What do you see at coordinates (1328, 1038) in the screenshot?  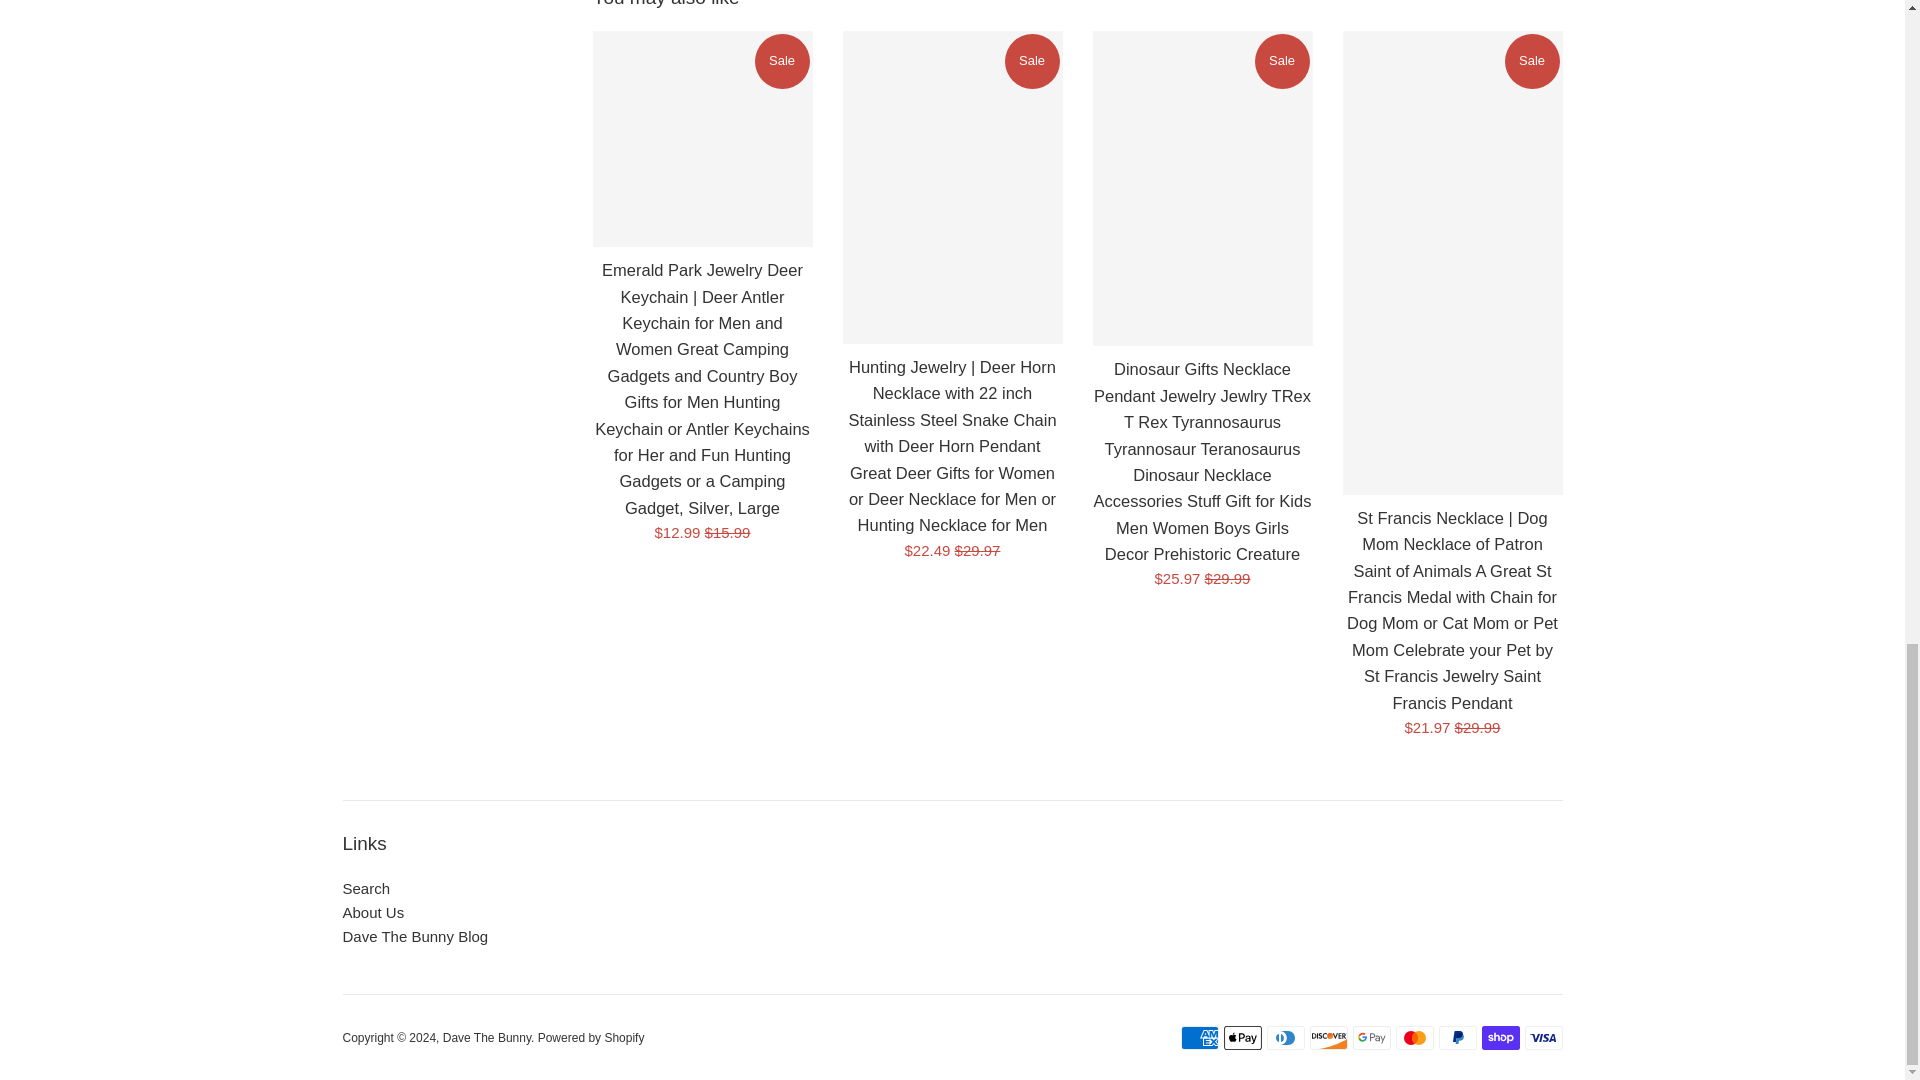 I see `Discover` at bounding box center [1328, 1038].